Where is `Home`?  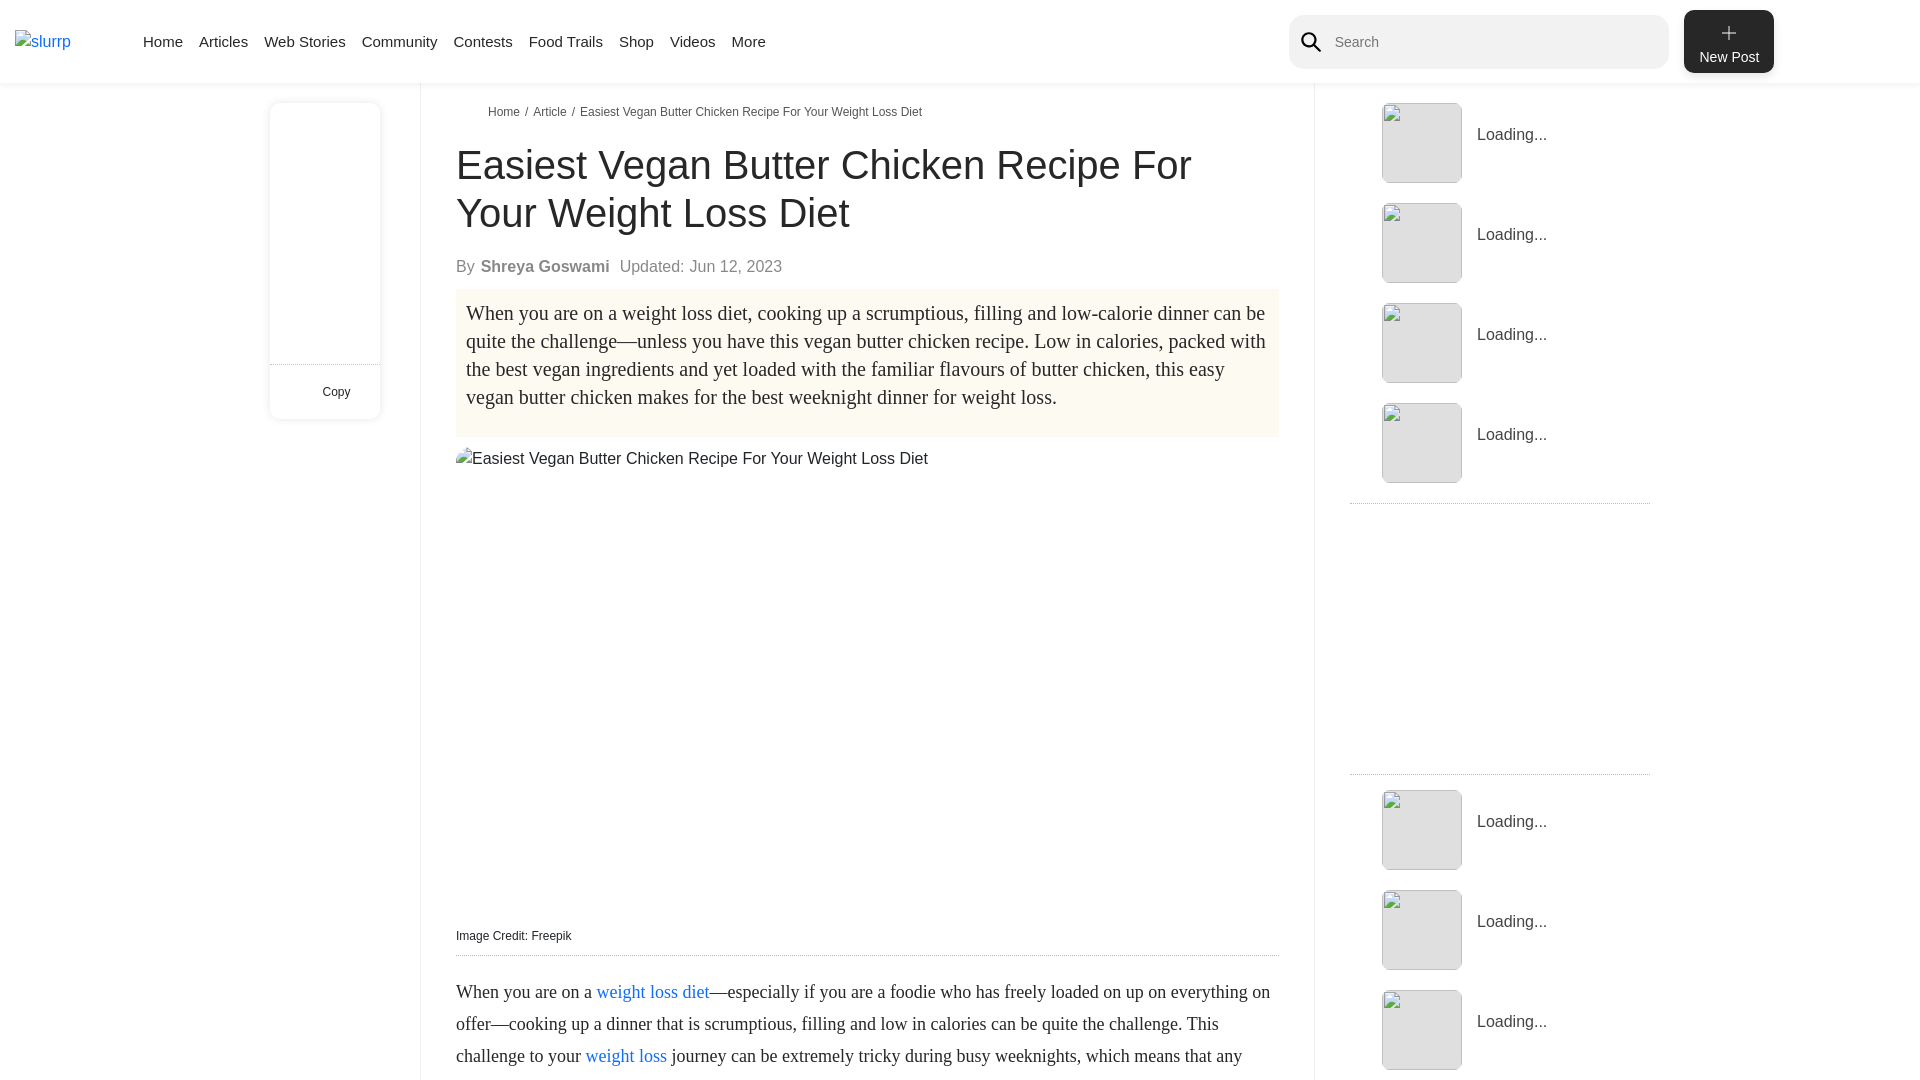 Home is located at coordinates (506, 111).